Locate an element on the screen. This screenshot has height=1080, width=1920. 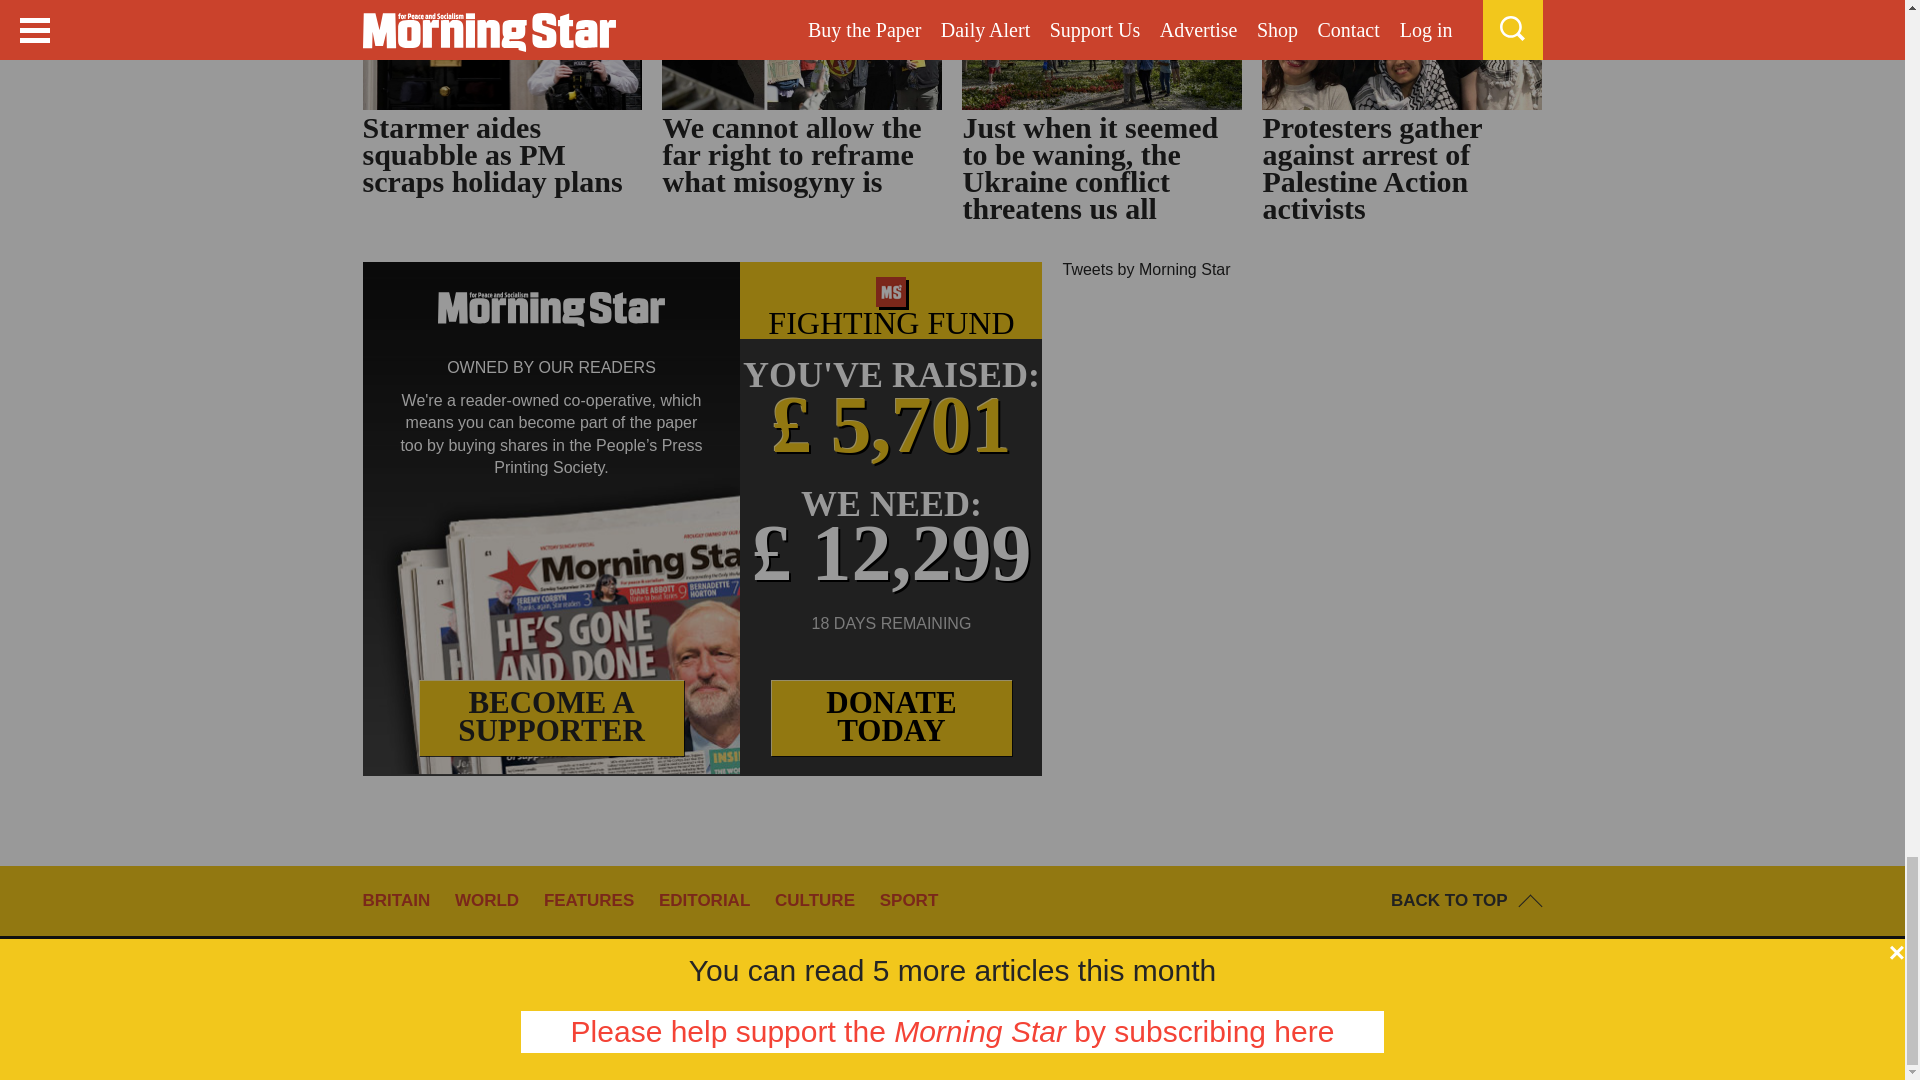
Features is located at coordinates (598, 900).